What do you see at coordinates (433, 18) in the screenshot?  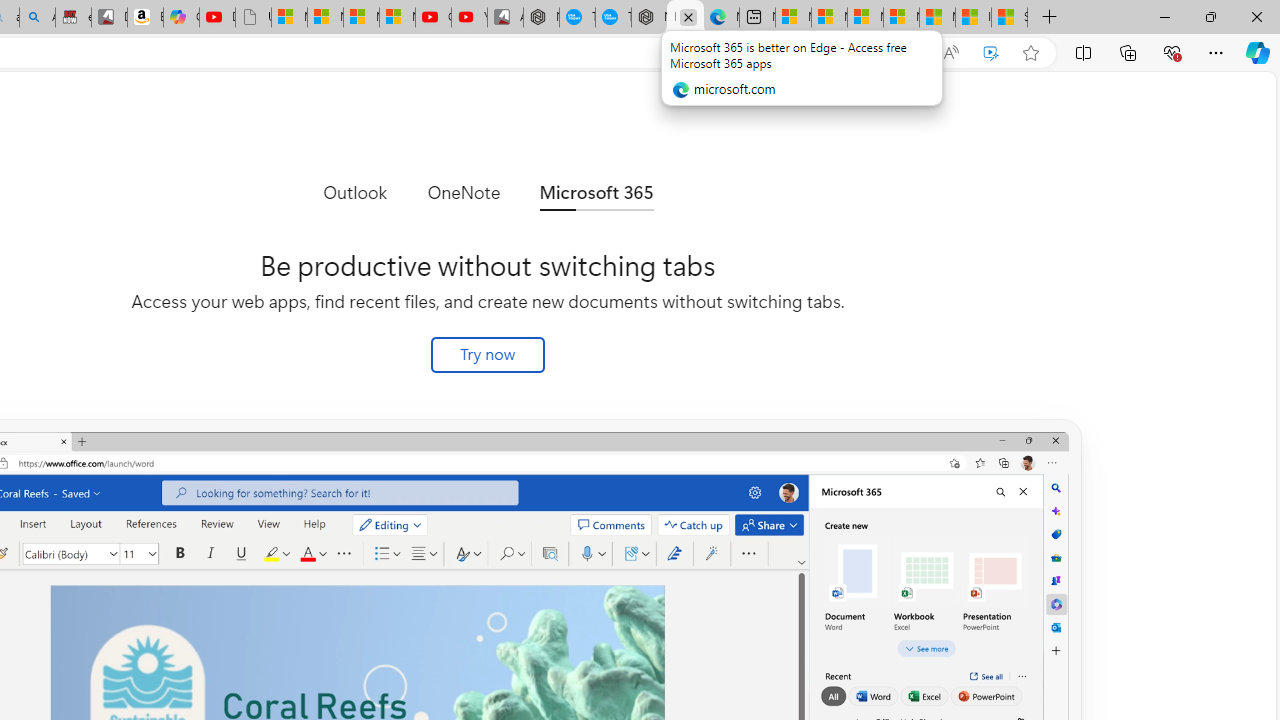 I see `Gloom - YouTube` at bounding box center [433, 18].